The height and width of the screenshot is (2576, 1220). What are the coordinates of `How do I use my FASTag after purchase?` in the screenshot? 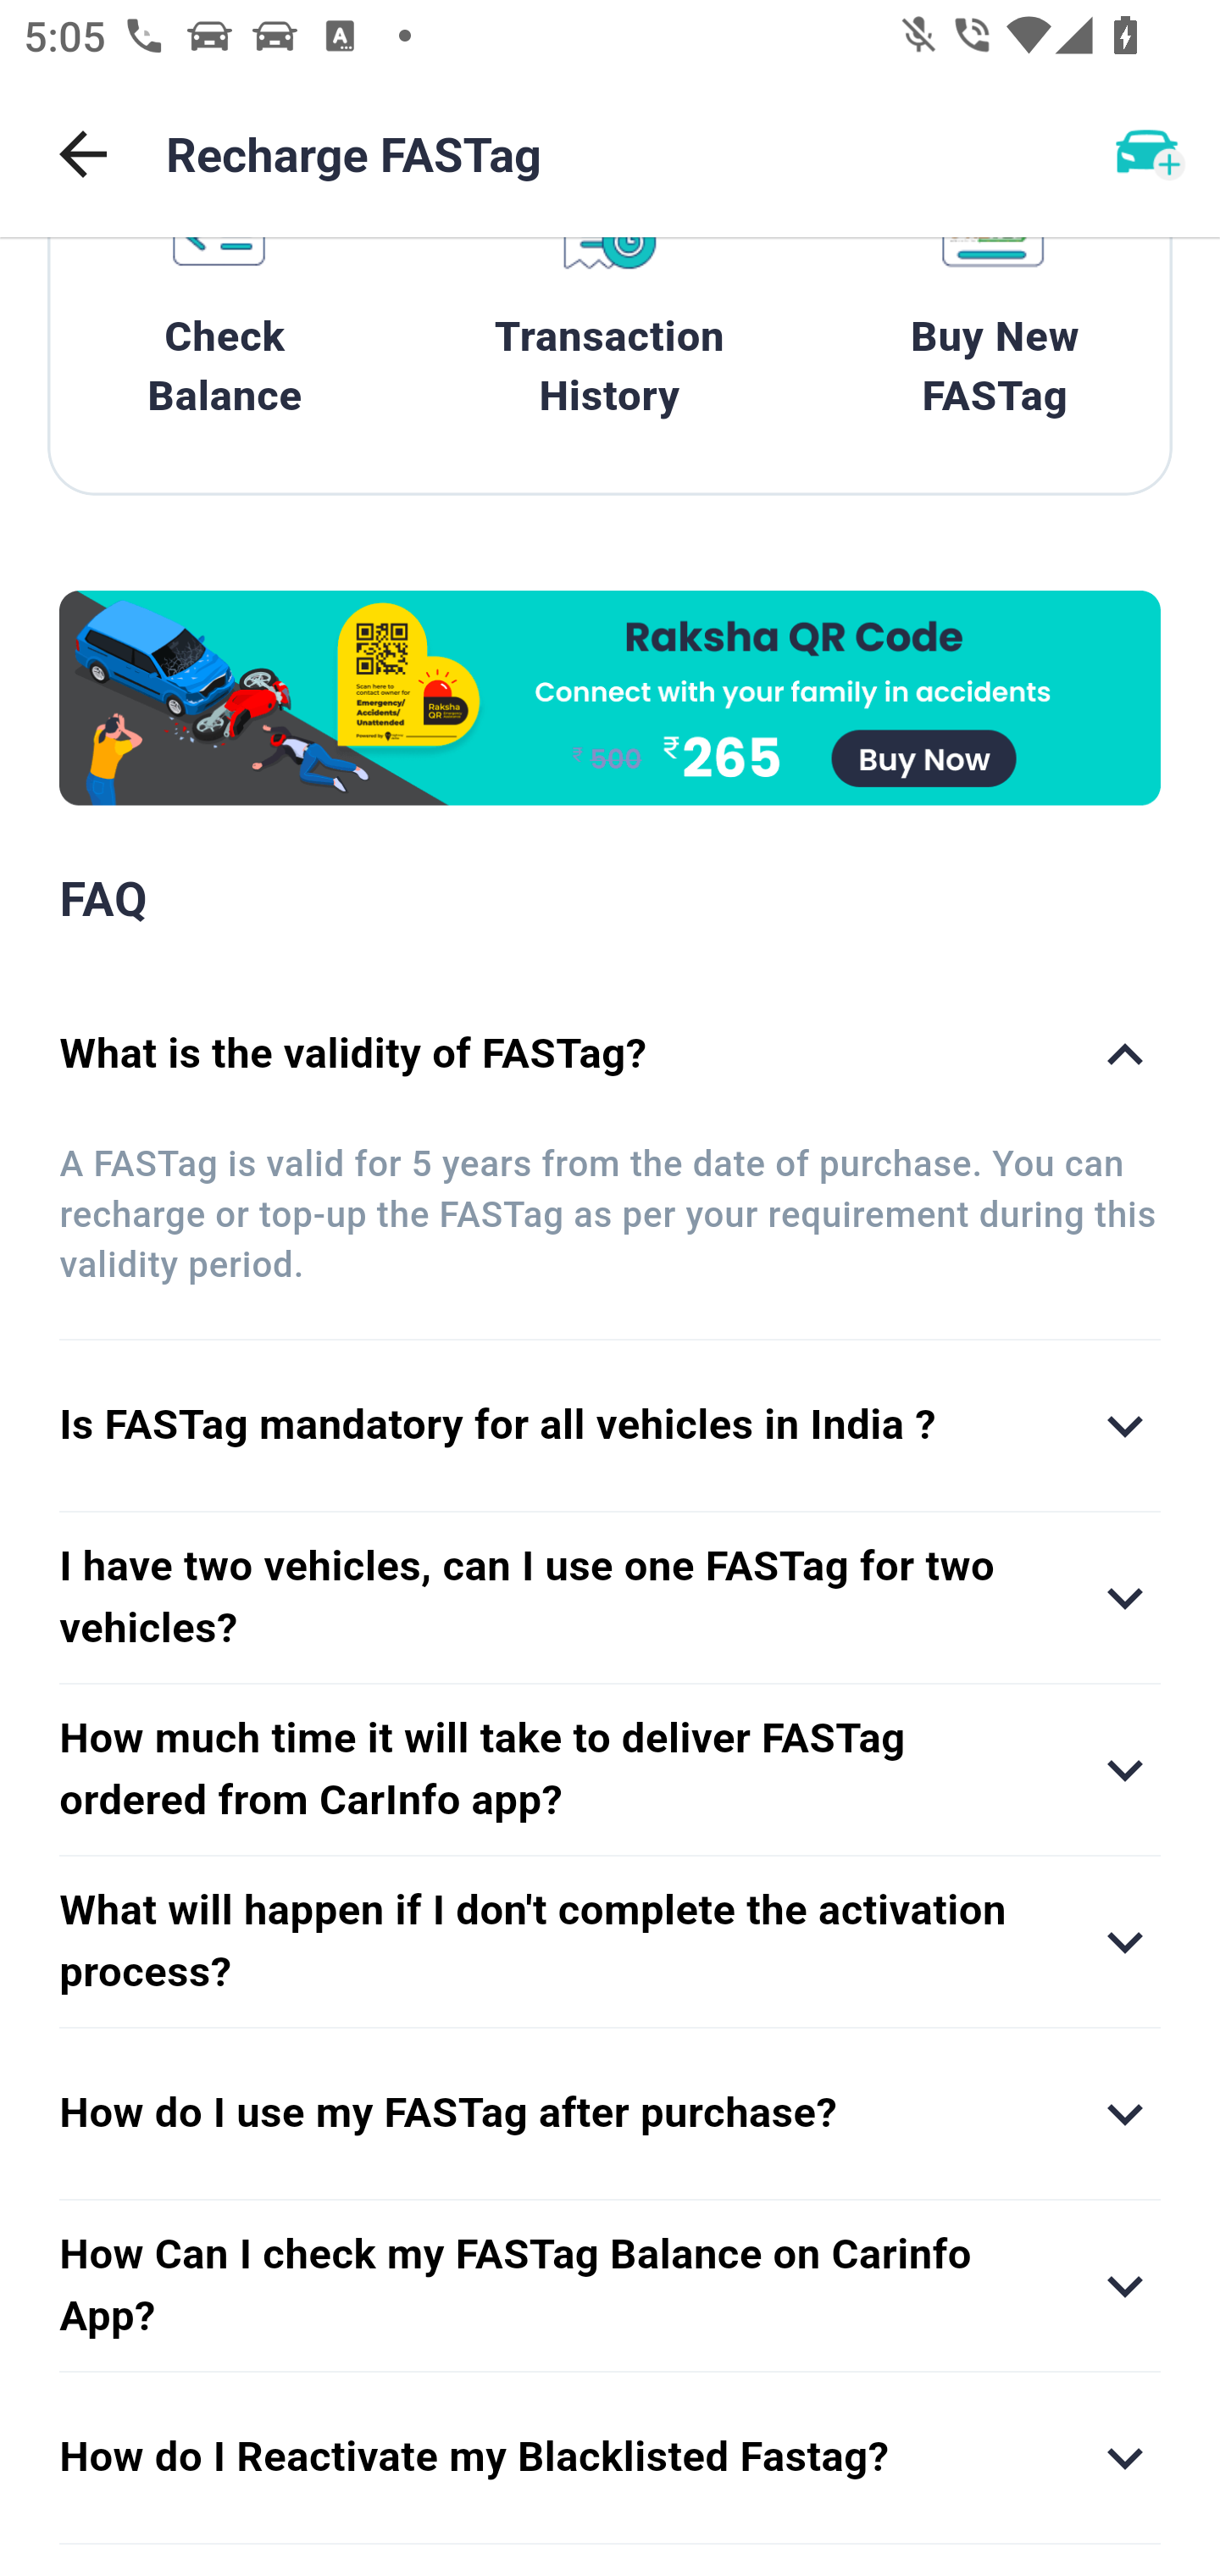 It's located at (610, 2113).